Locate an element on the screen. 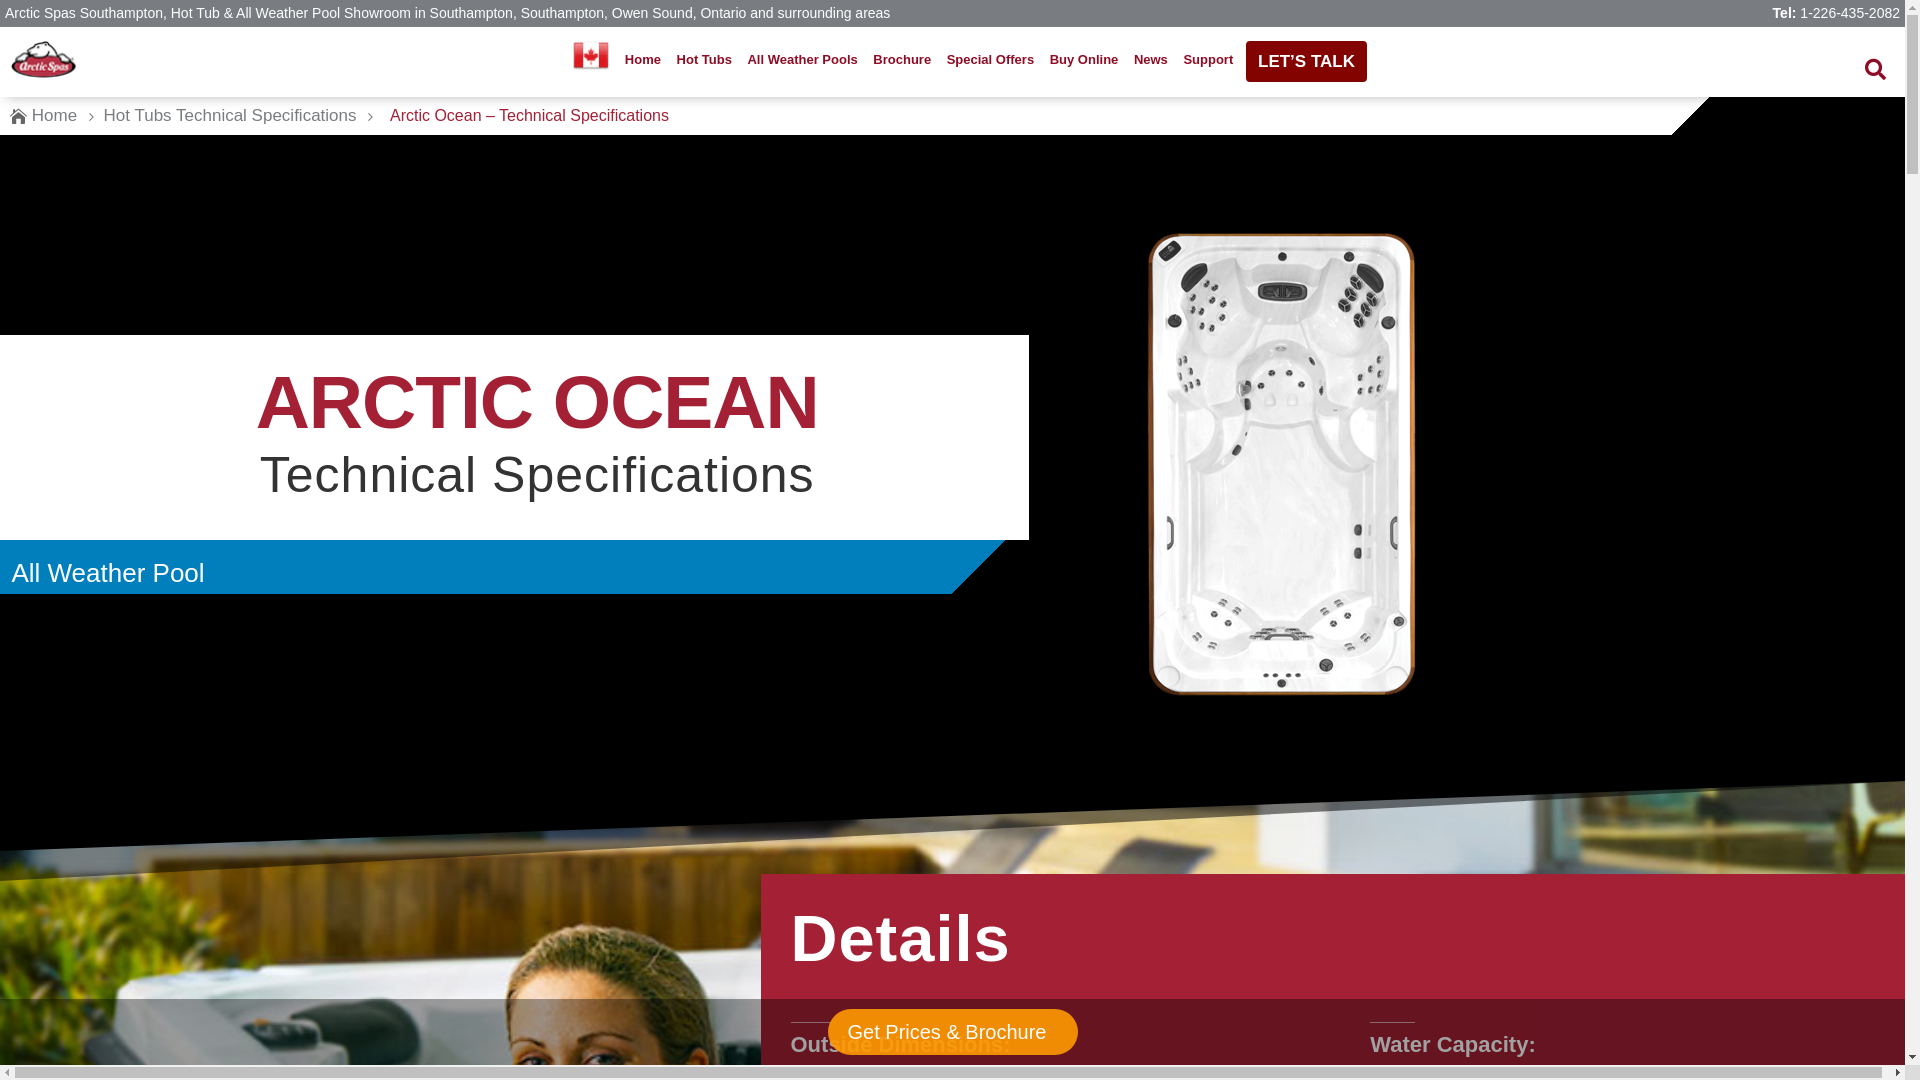 The width and height of the screenshot is (1920, 1080). Home is located at coordinates (644, 60).